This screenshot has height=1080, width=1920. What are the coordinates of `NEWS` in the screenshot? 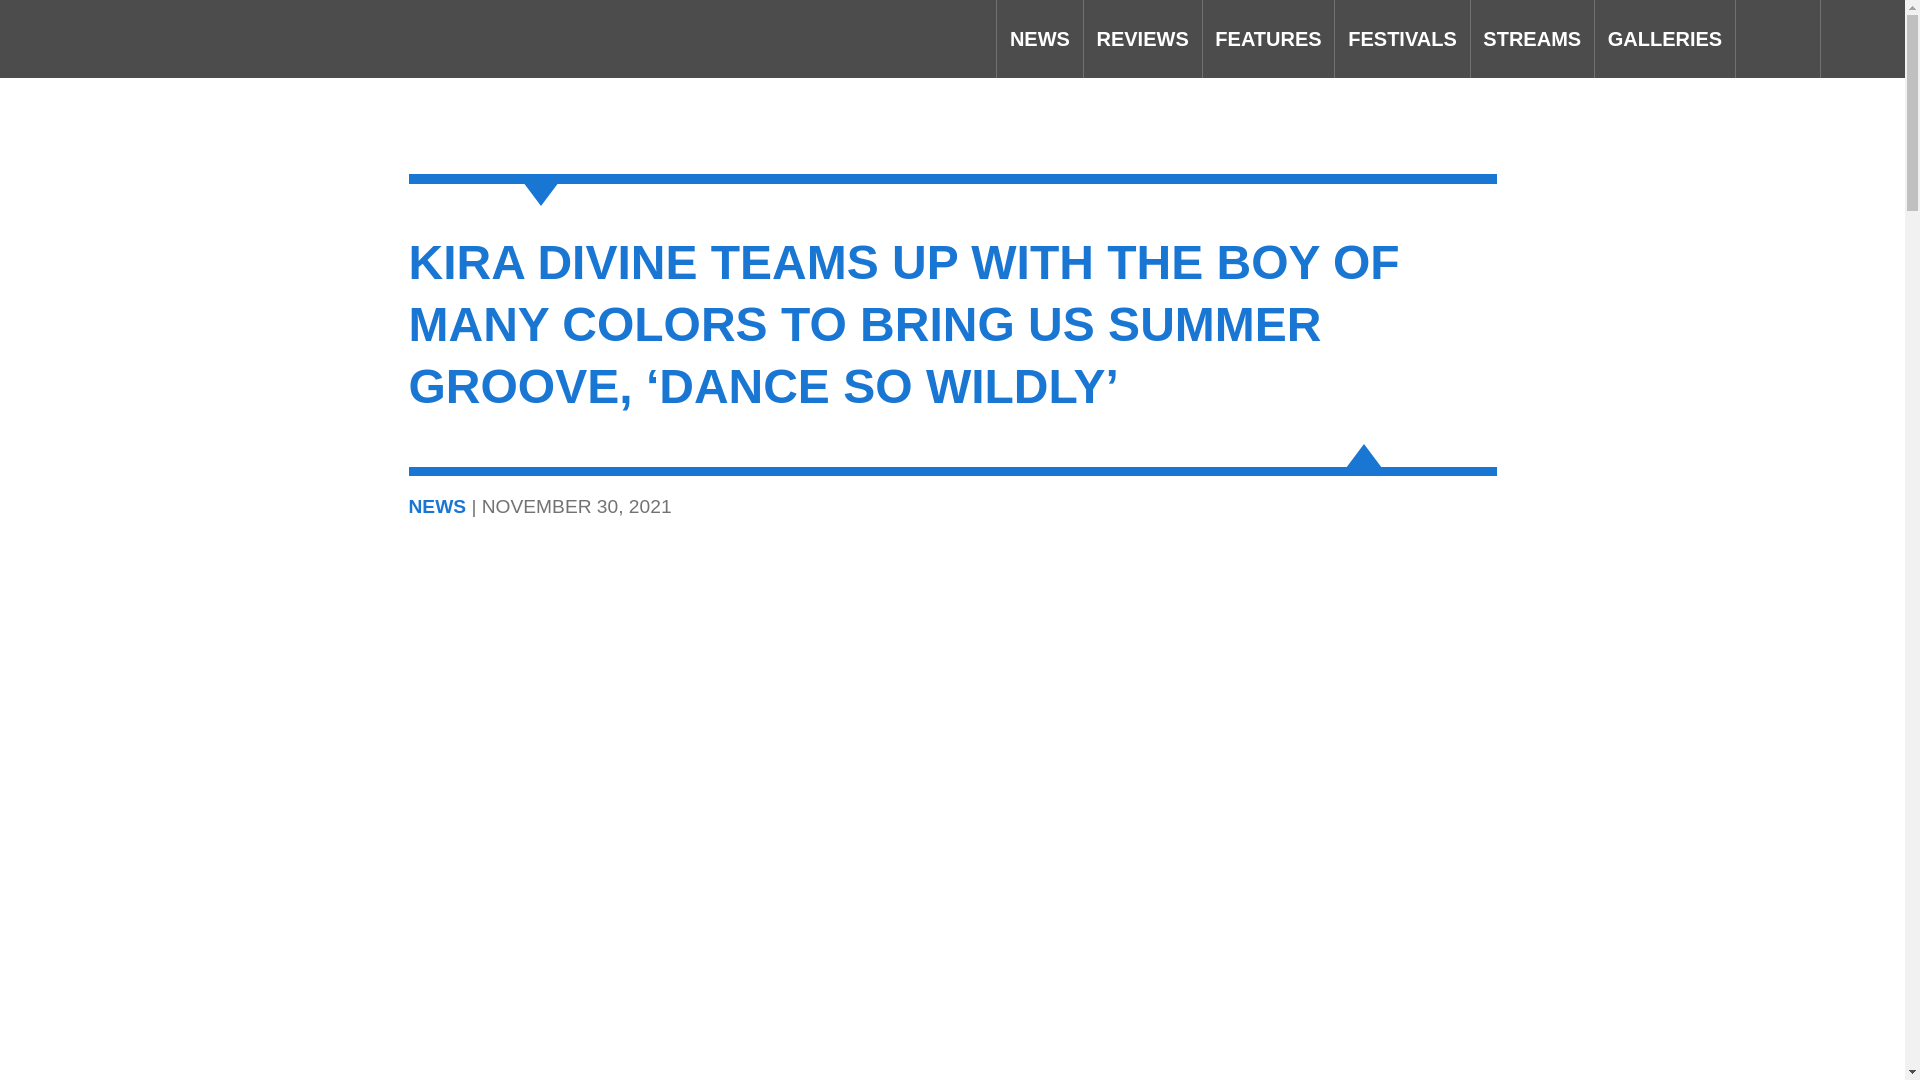 It's located at (1039, 38).